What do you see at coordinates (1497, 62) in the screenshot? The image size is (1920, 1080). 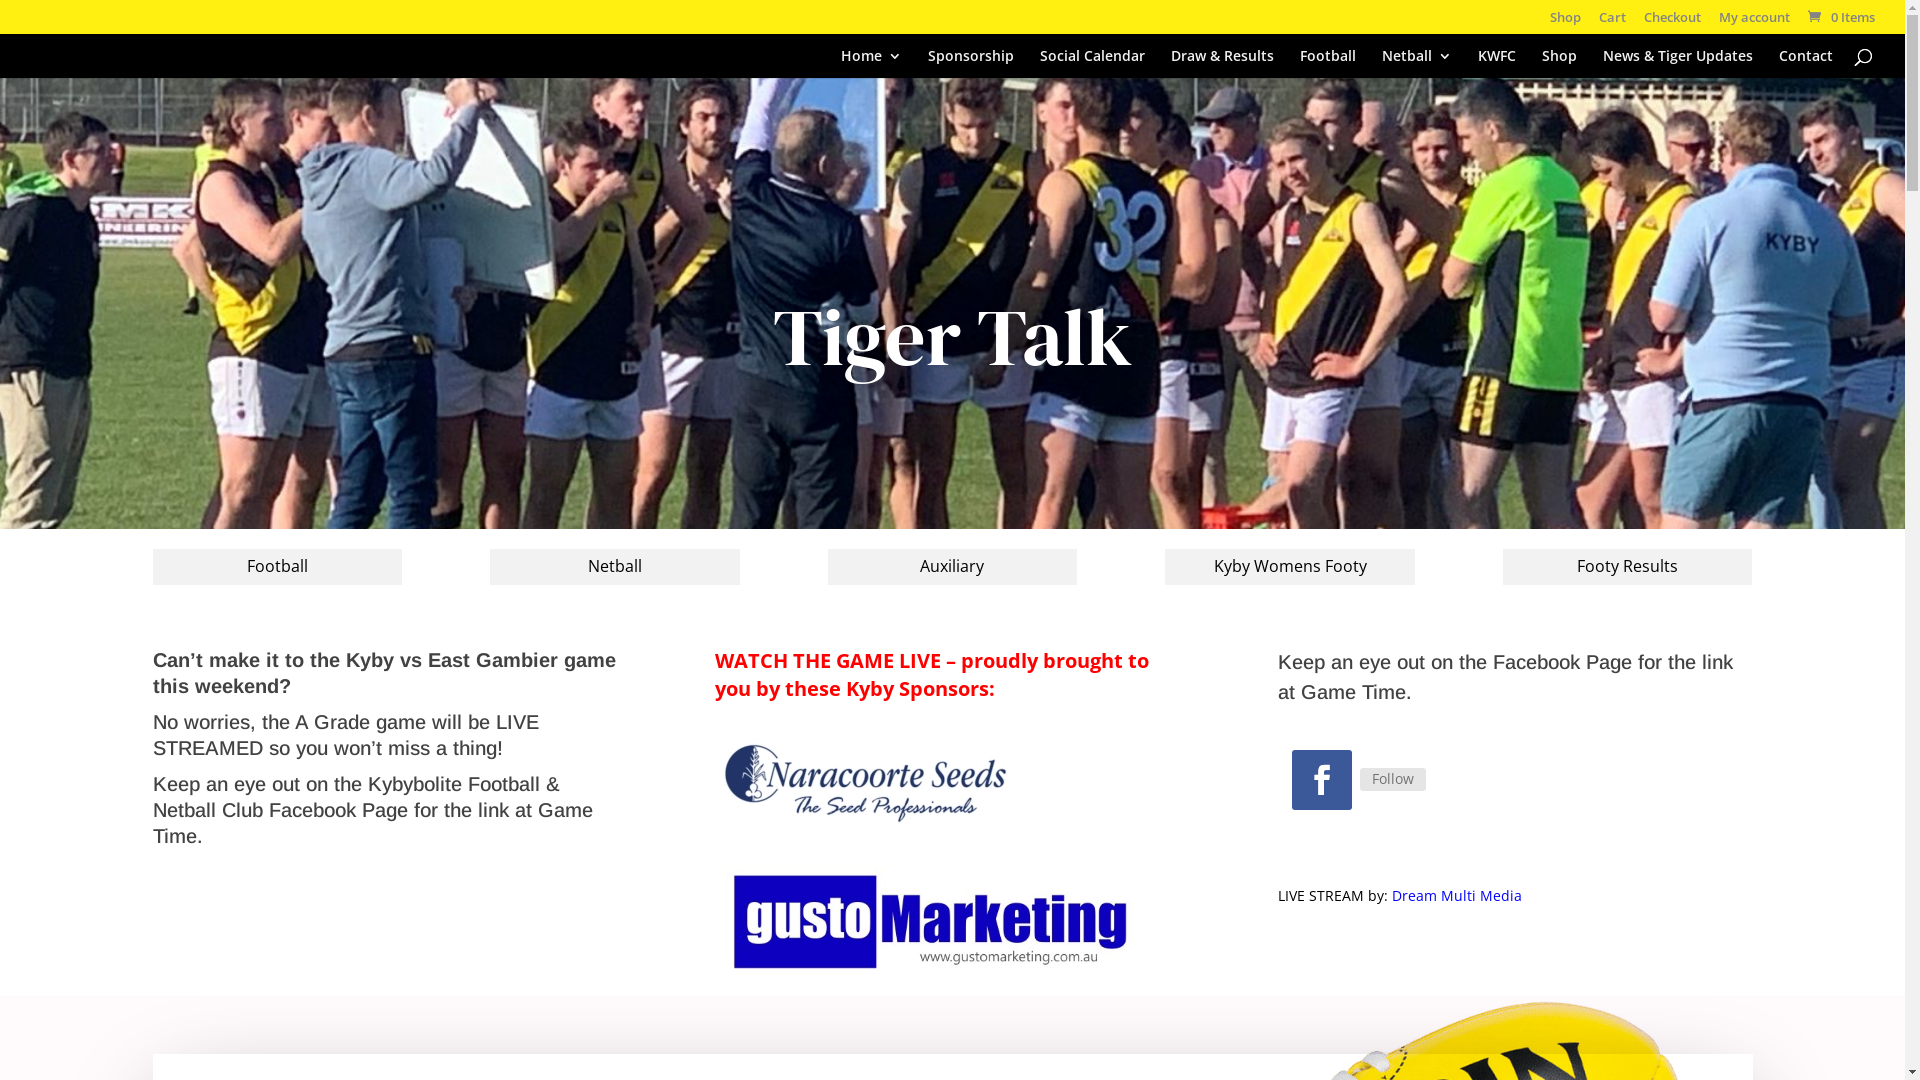 I see `KWFC` at bounding box center [1497, 62].